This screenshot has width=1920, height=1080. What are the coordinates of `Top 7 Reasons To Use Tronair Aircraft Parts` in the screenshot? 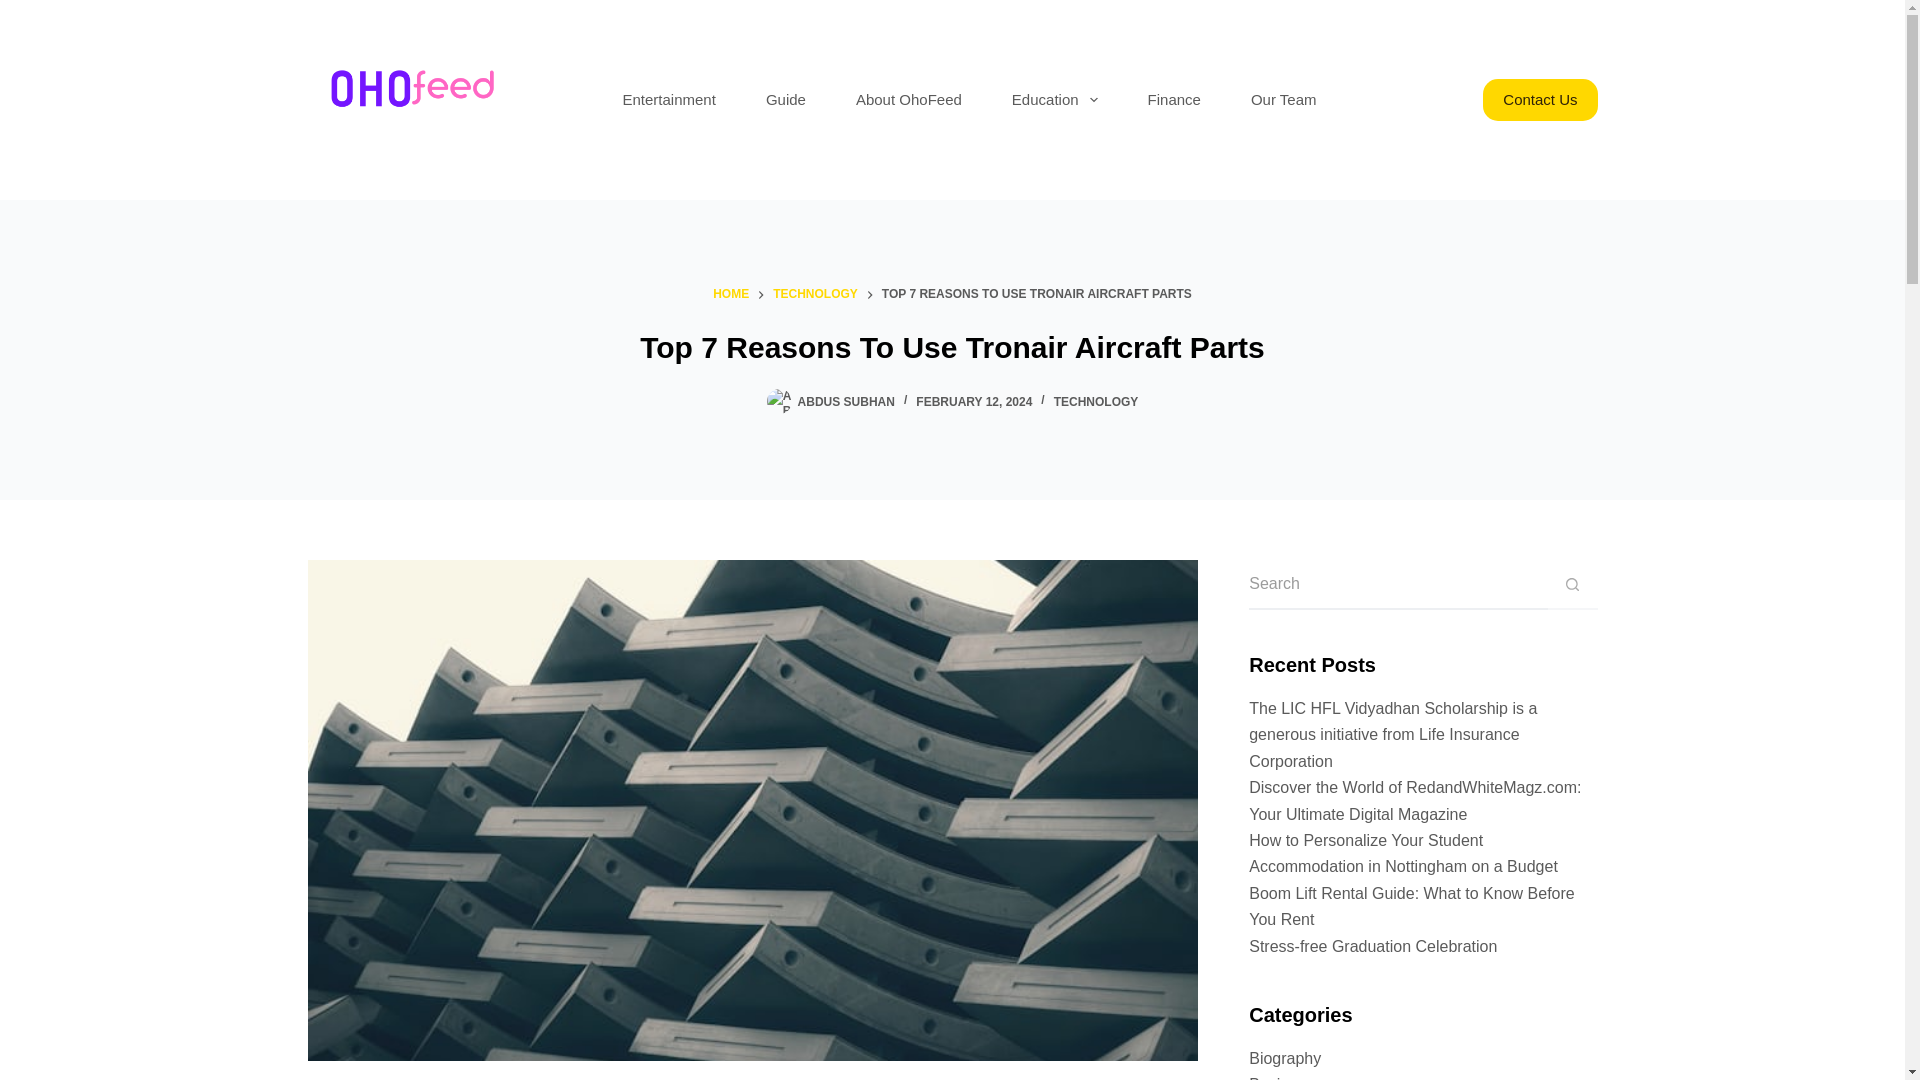 It's located at (952, 348).